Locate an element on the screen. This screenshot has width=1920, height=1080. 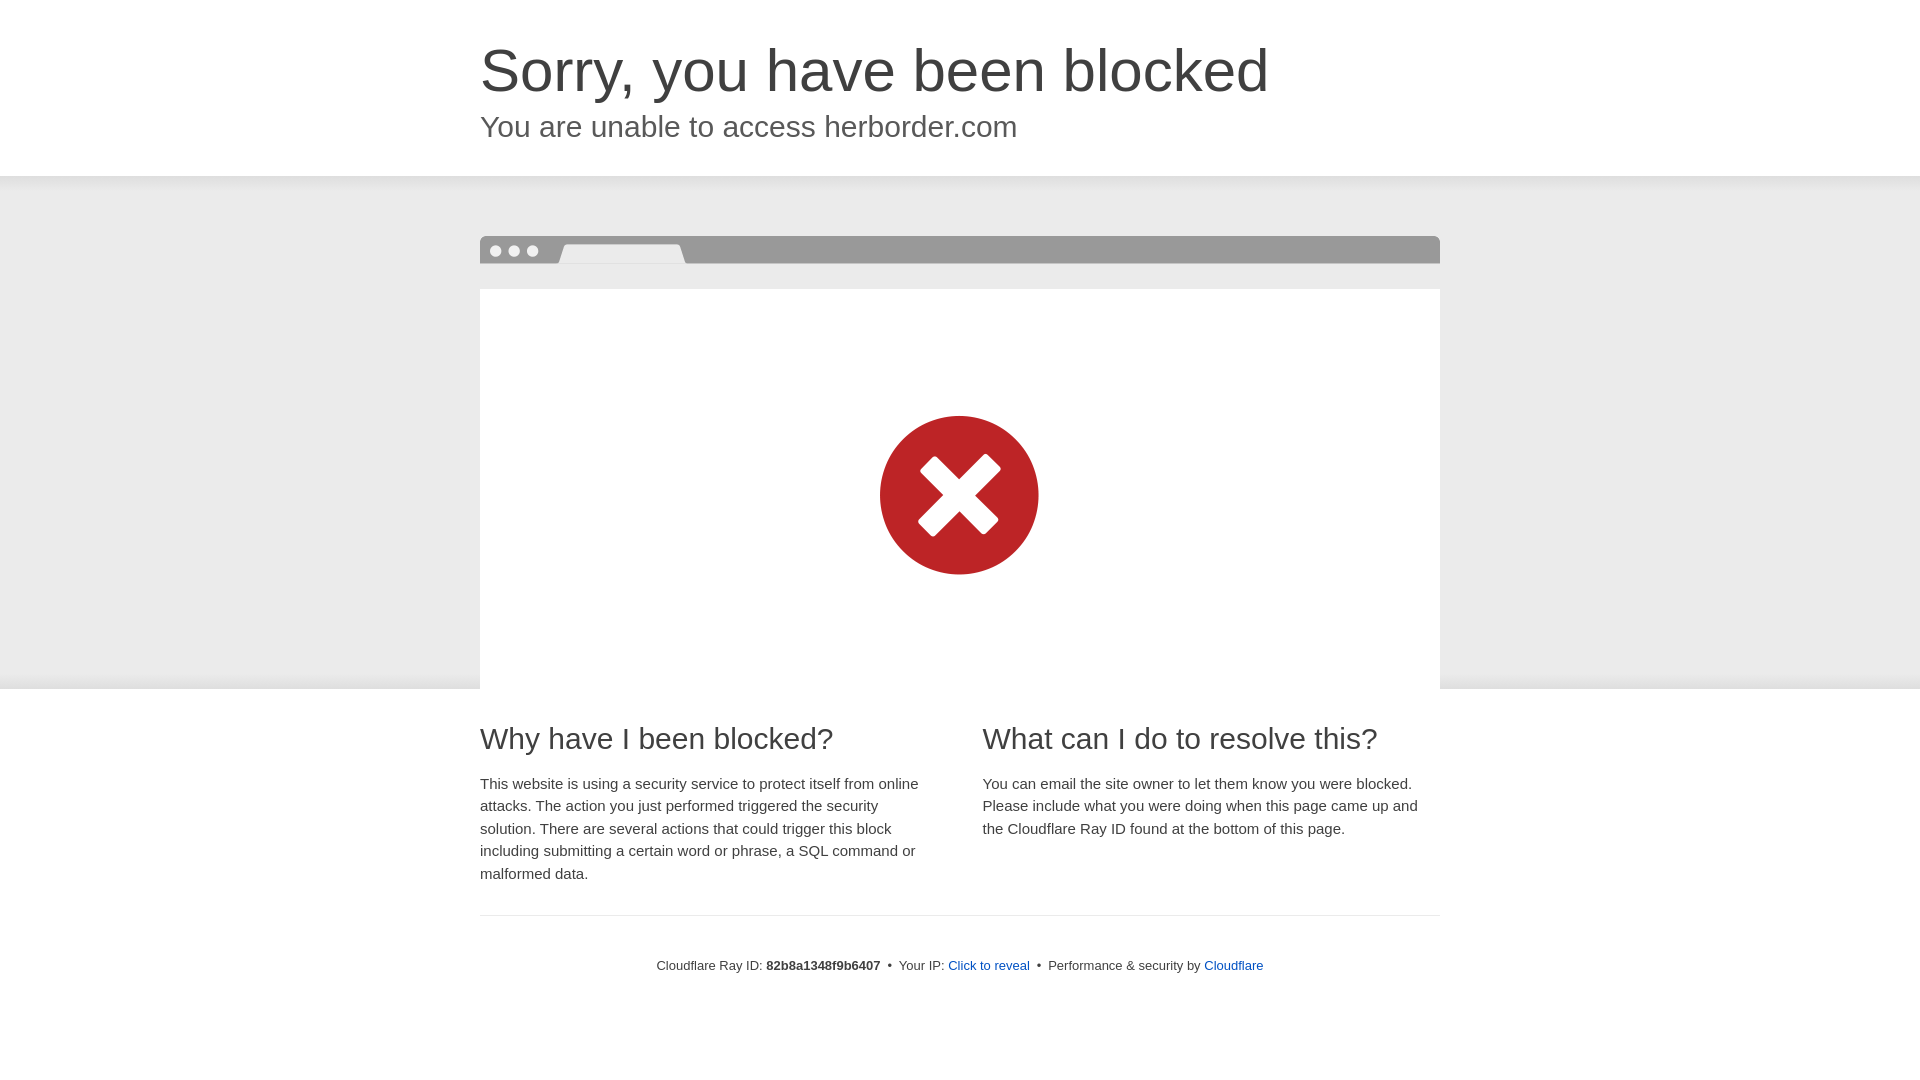
Cloudflare is located at coordinates (1234, 966).